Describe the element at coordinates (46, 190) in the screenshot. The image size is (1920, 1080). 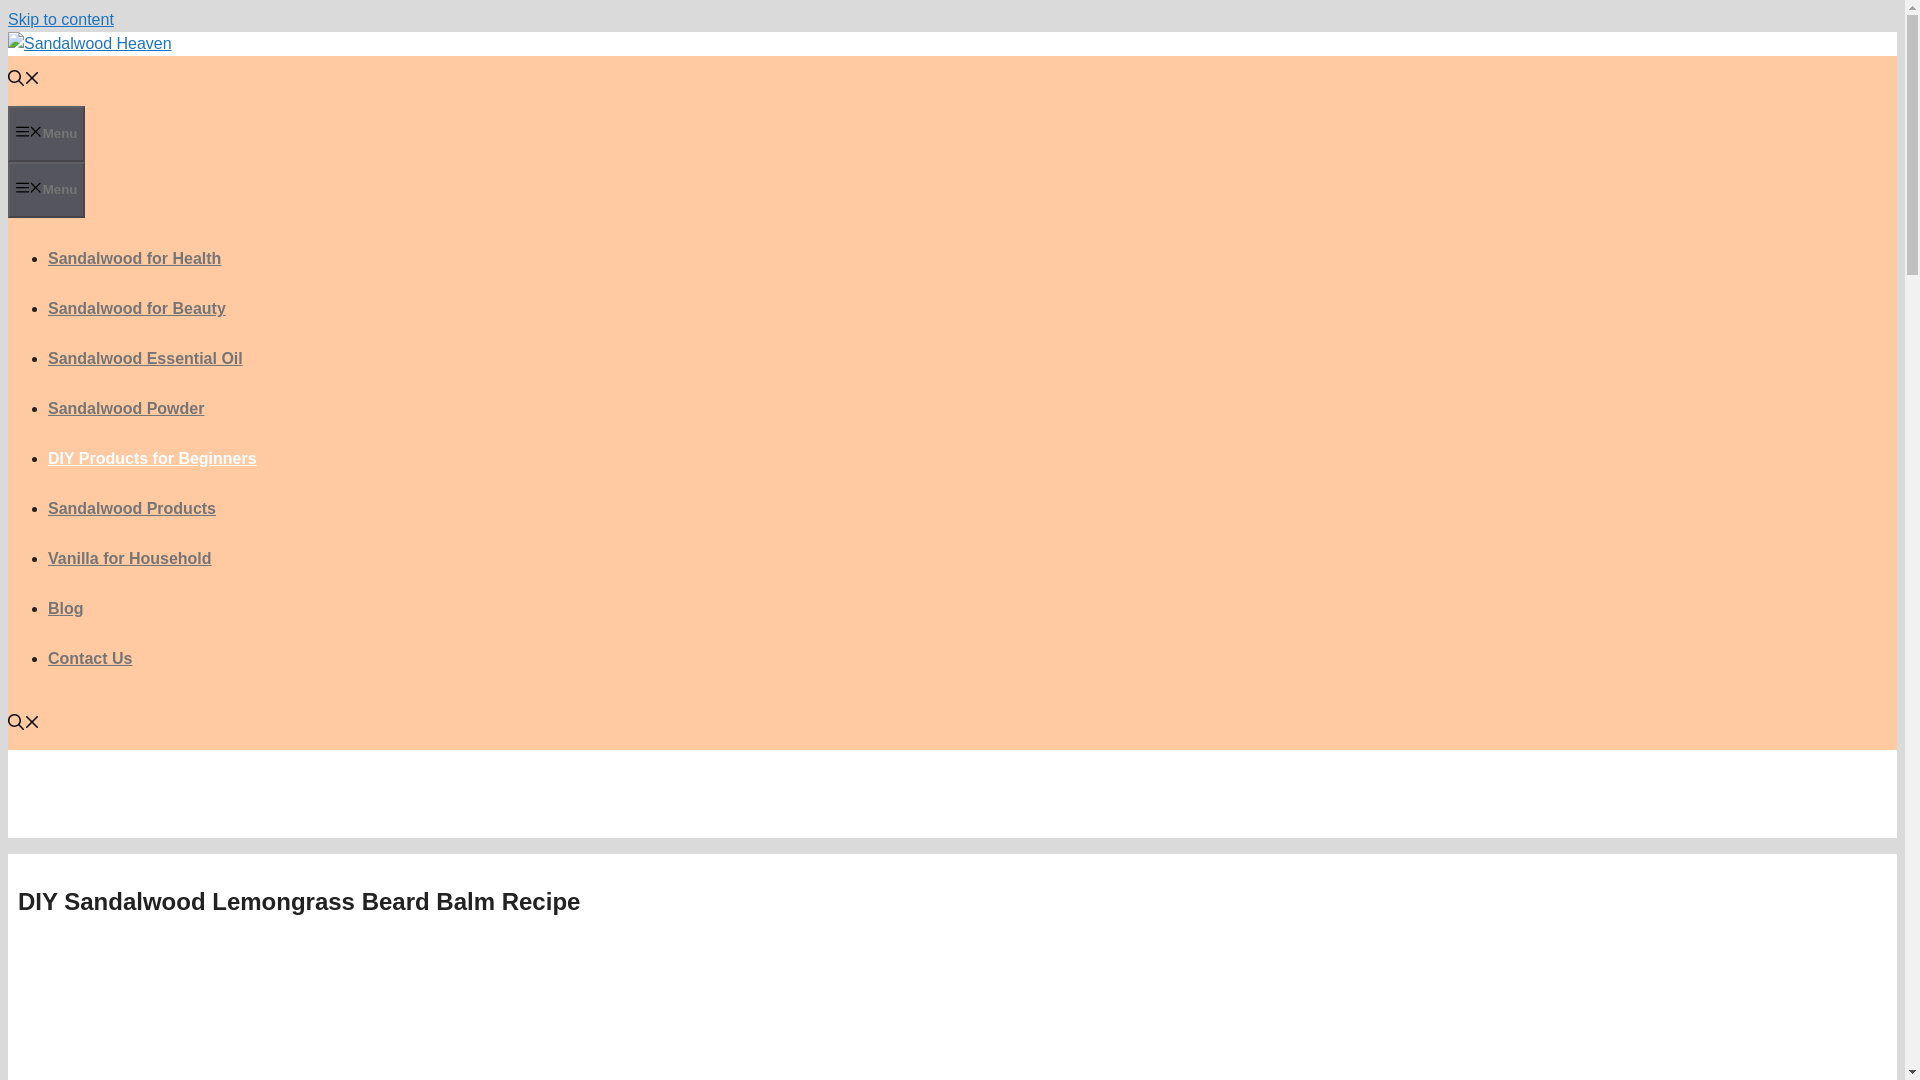
I see `Menu` at that location.